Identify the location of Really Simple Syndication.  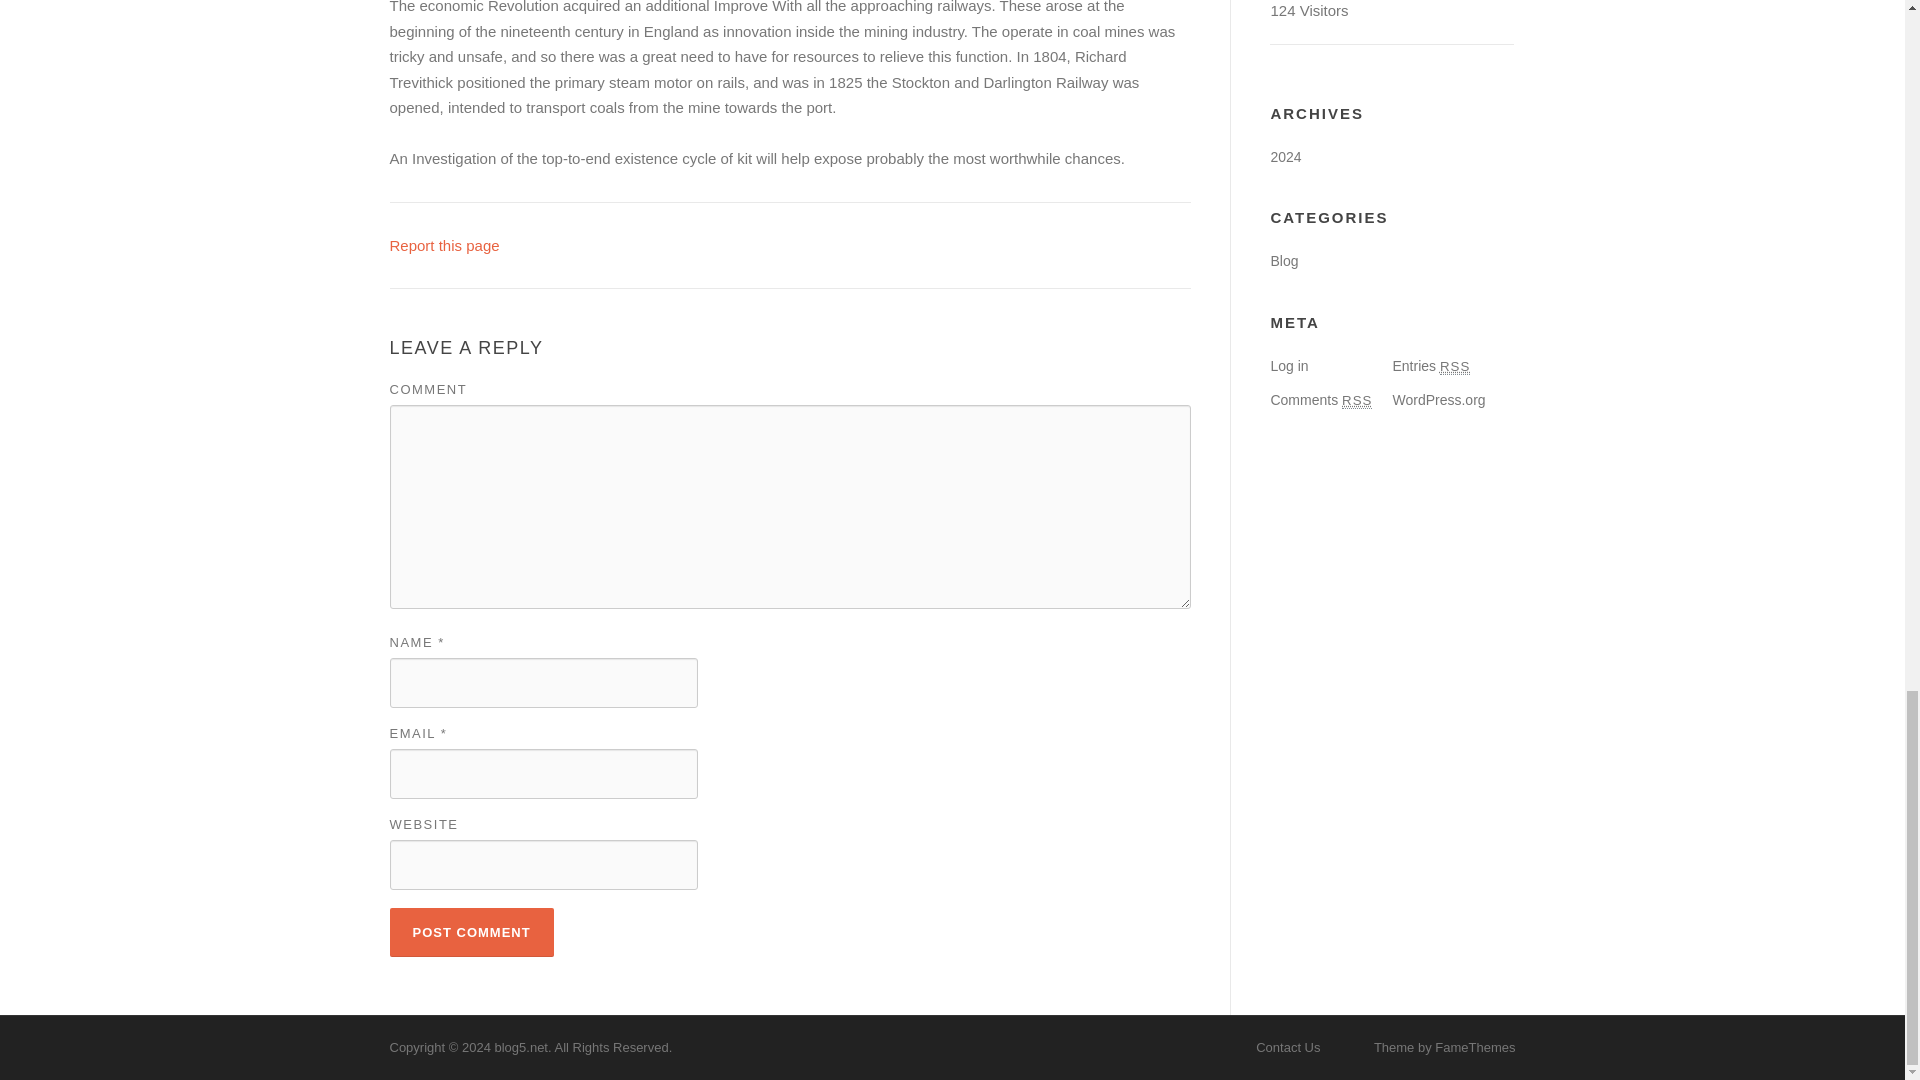
(1455, 366).